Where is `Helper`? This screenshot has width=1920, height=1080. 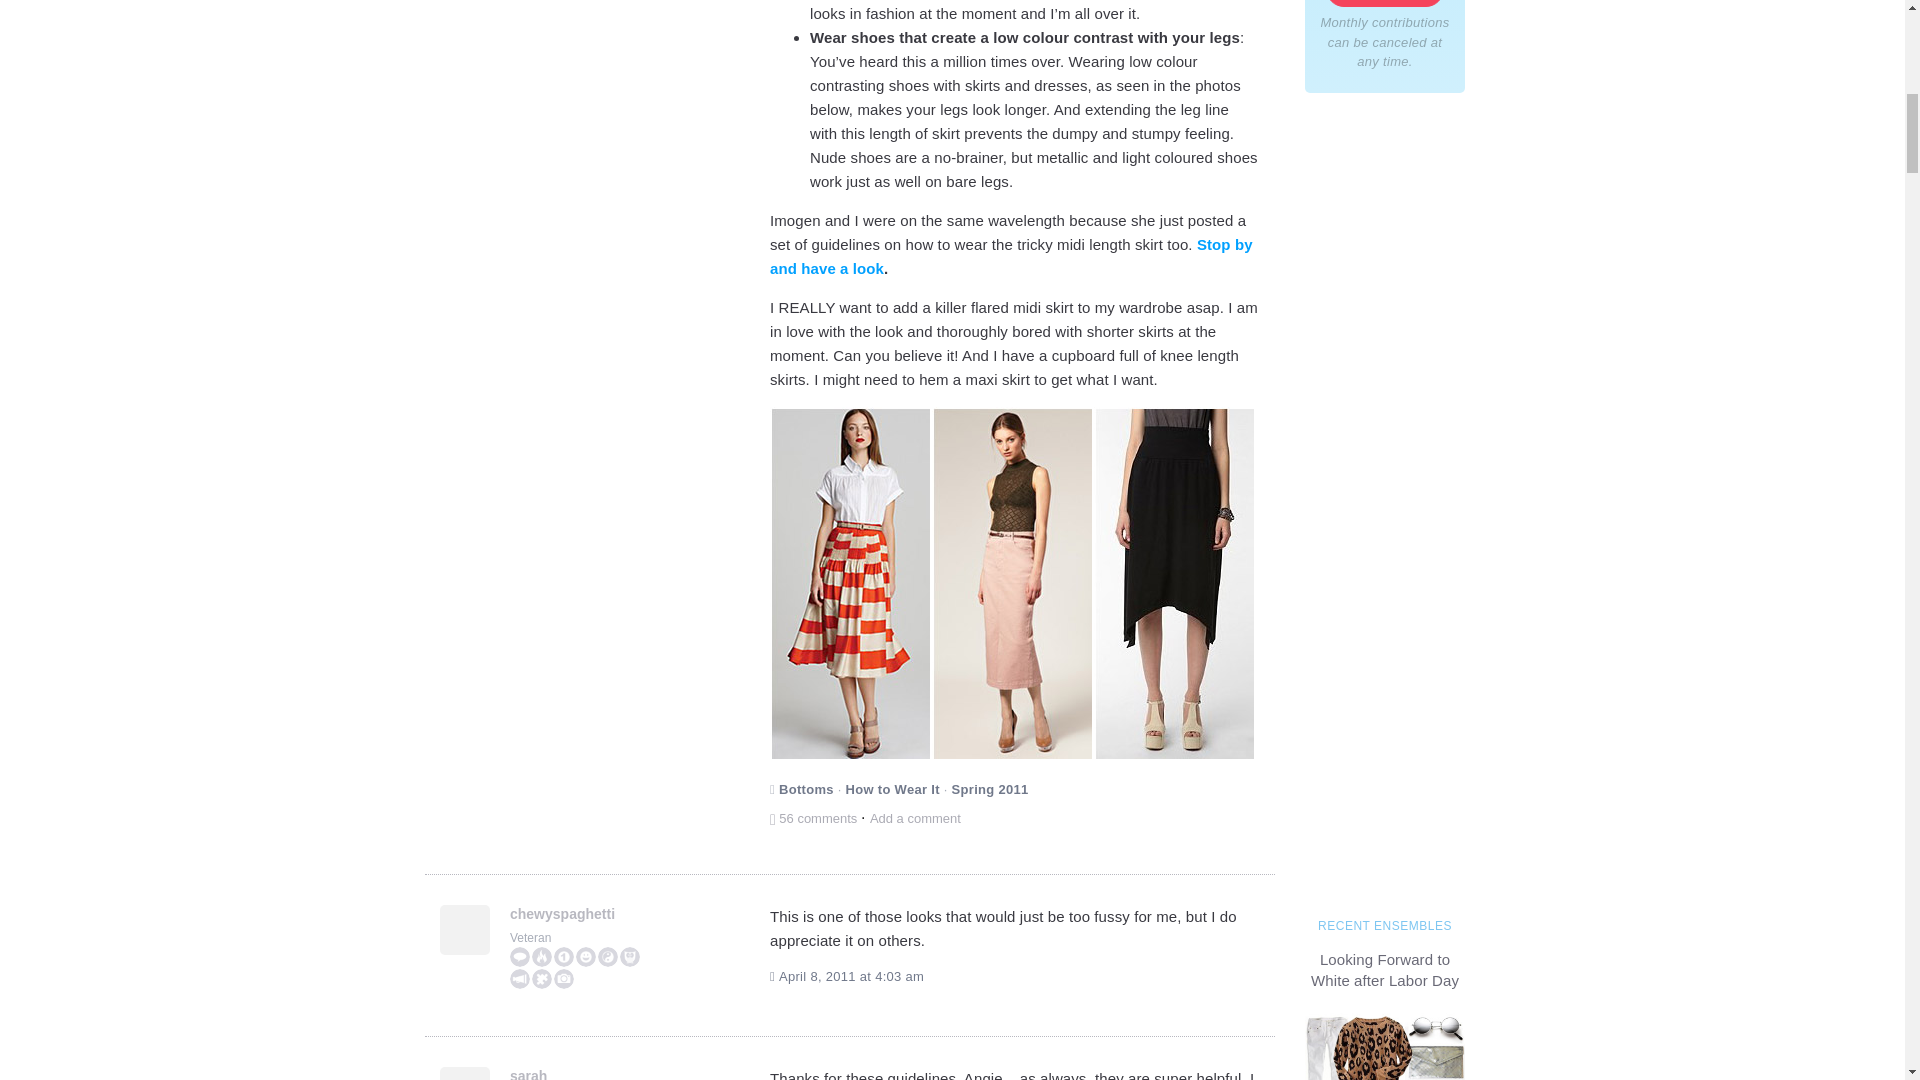
Helper is located at coordinates (564, 956).